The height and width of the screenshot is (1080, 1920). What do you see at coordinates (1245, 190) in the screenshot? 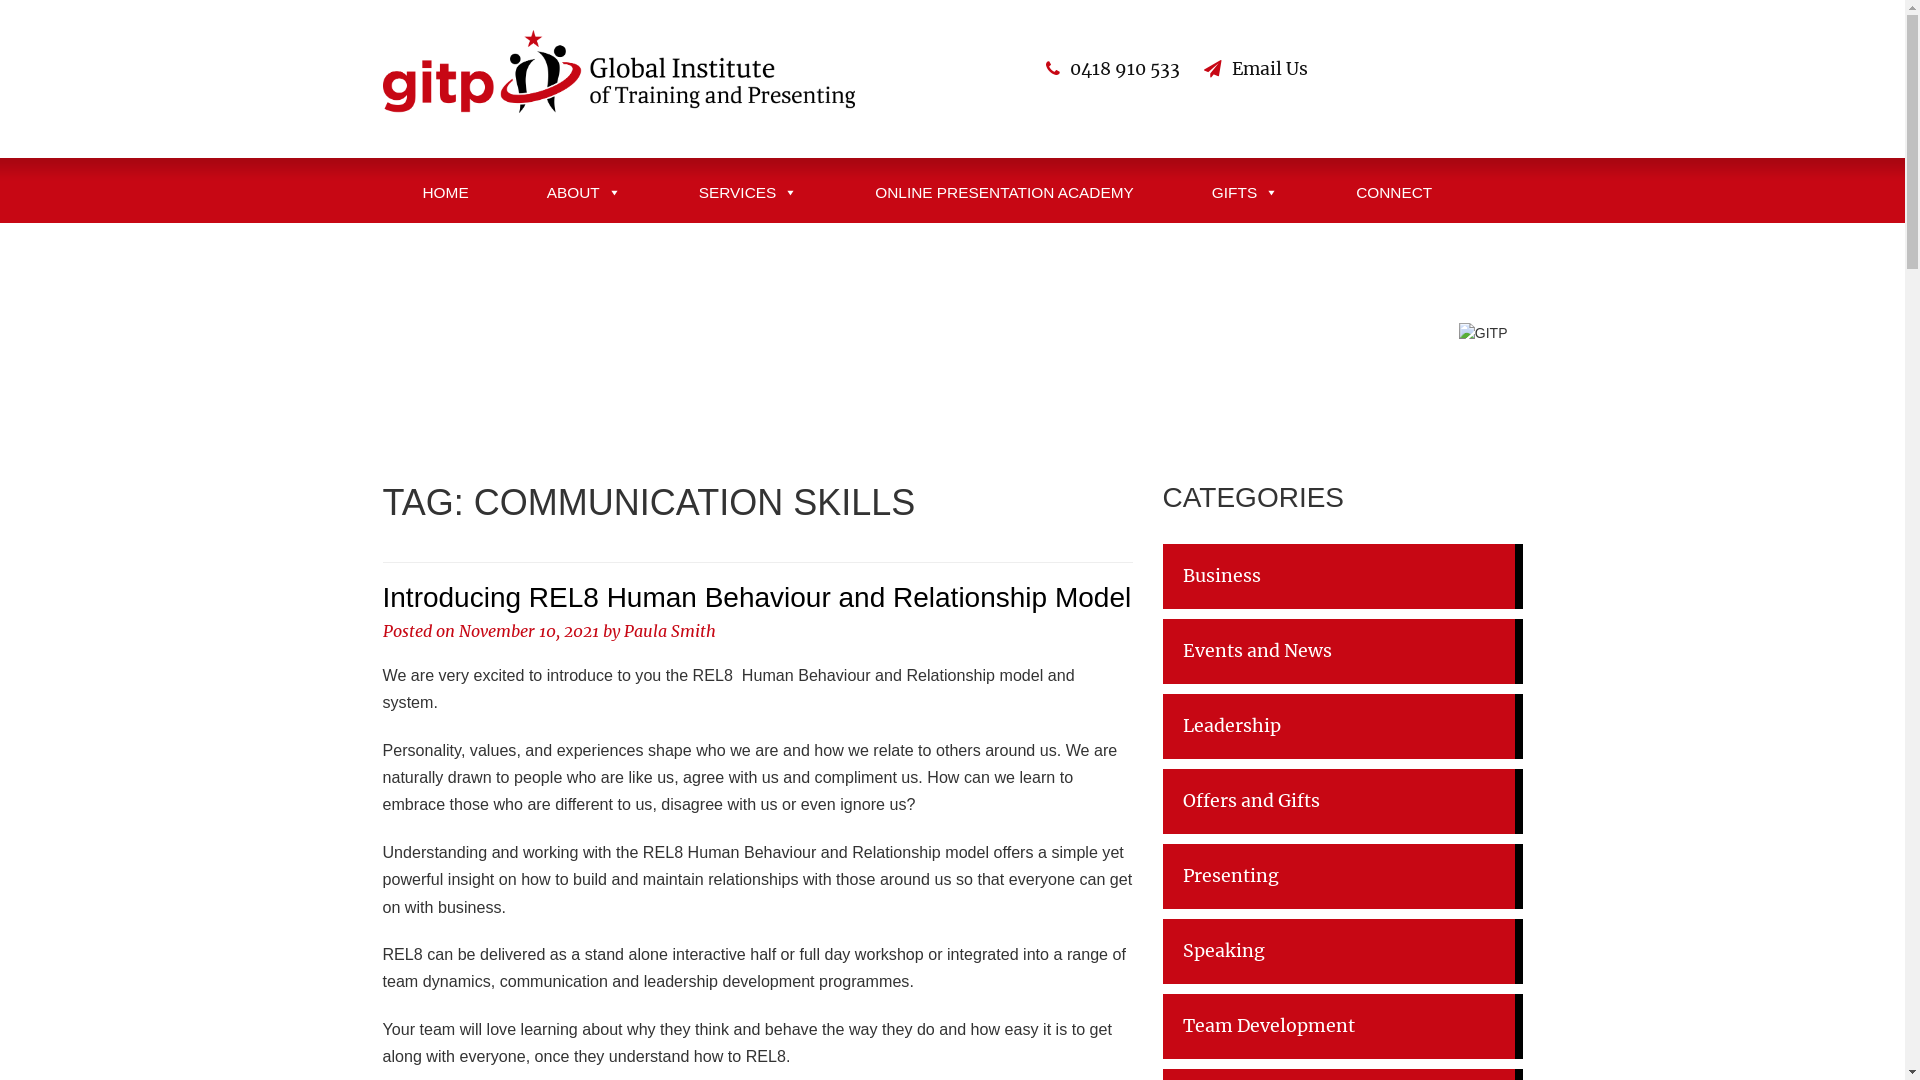
I see `GIFTS` at bounding box center [1245, 190].